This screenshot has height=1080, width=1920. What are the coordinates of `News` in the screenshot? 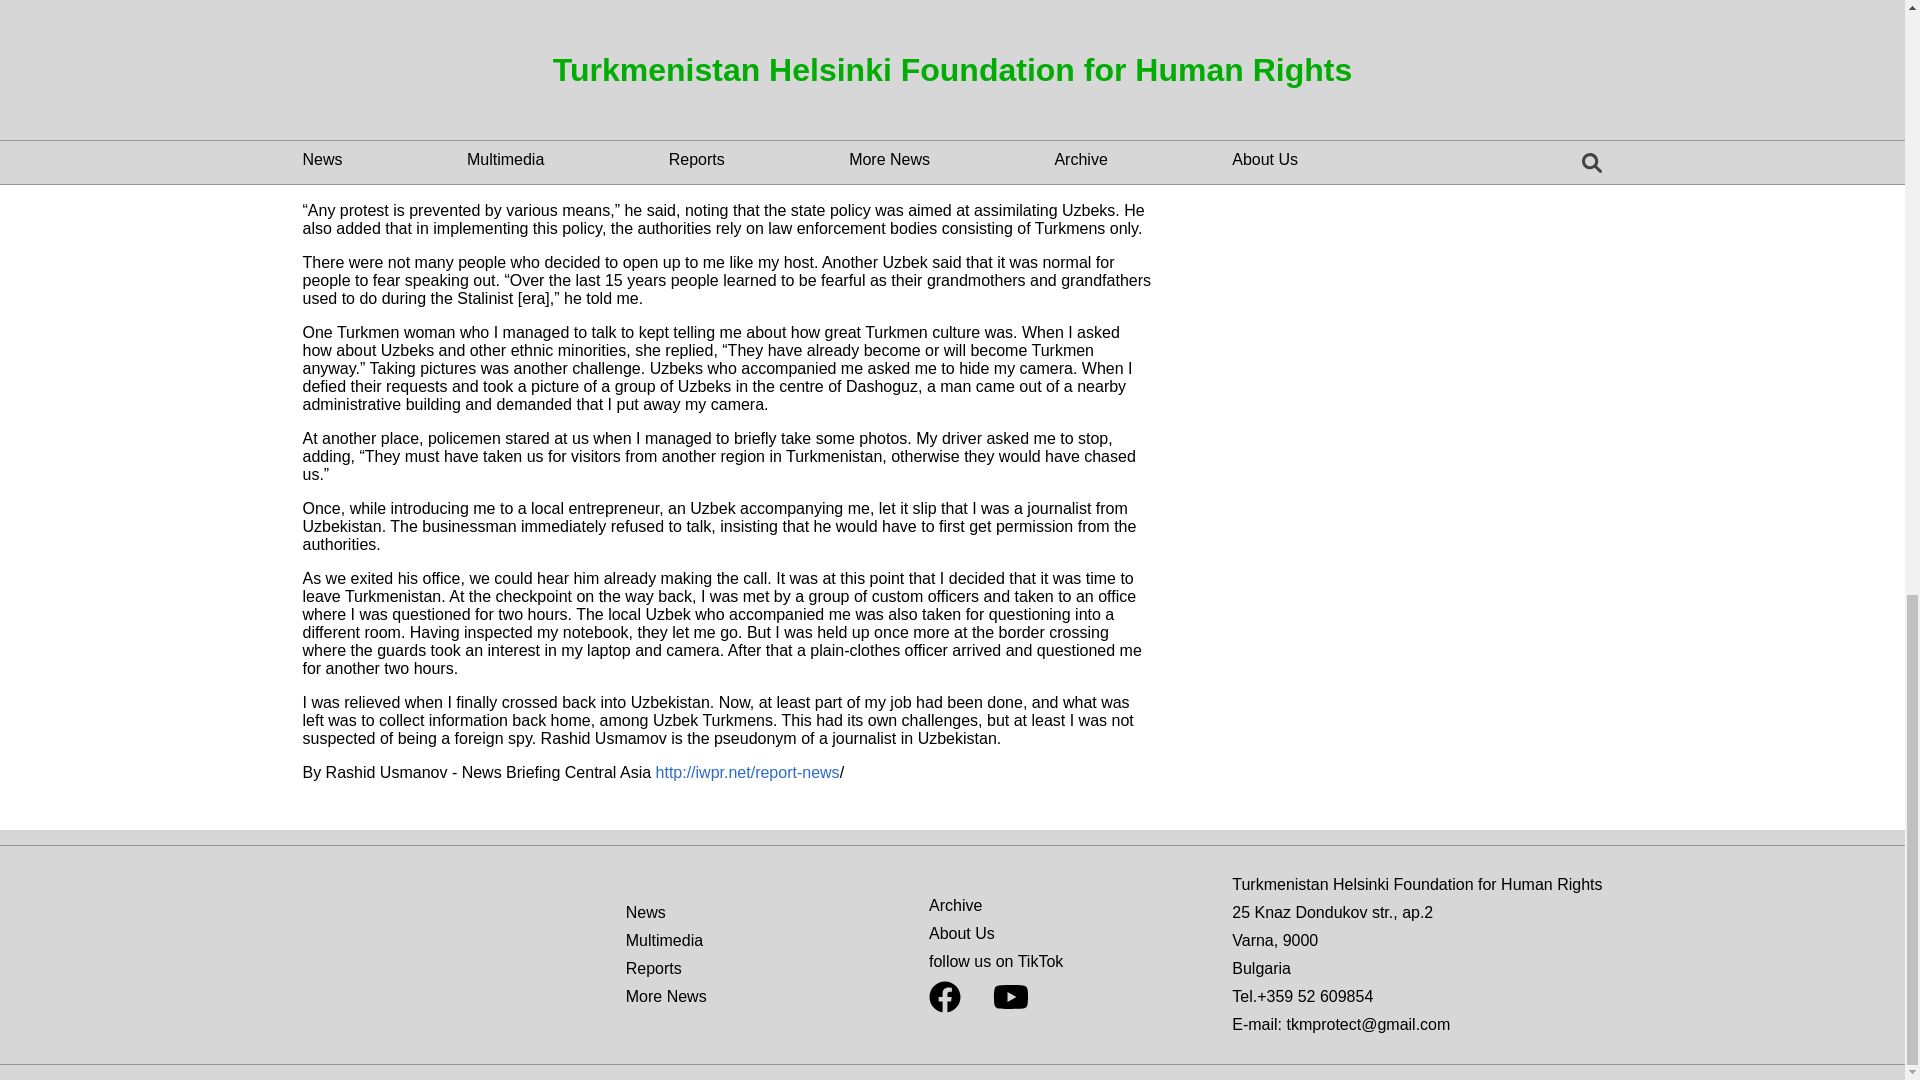 It's located at (646, 912).